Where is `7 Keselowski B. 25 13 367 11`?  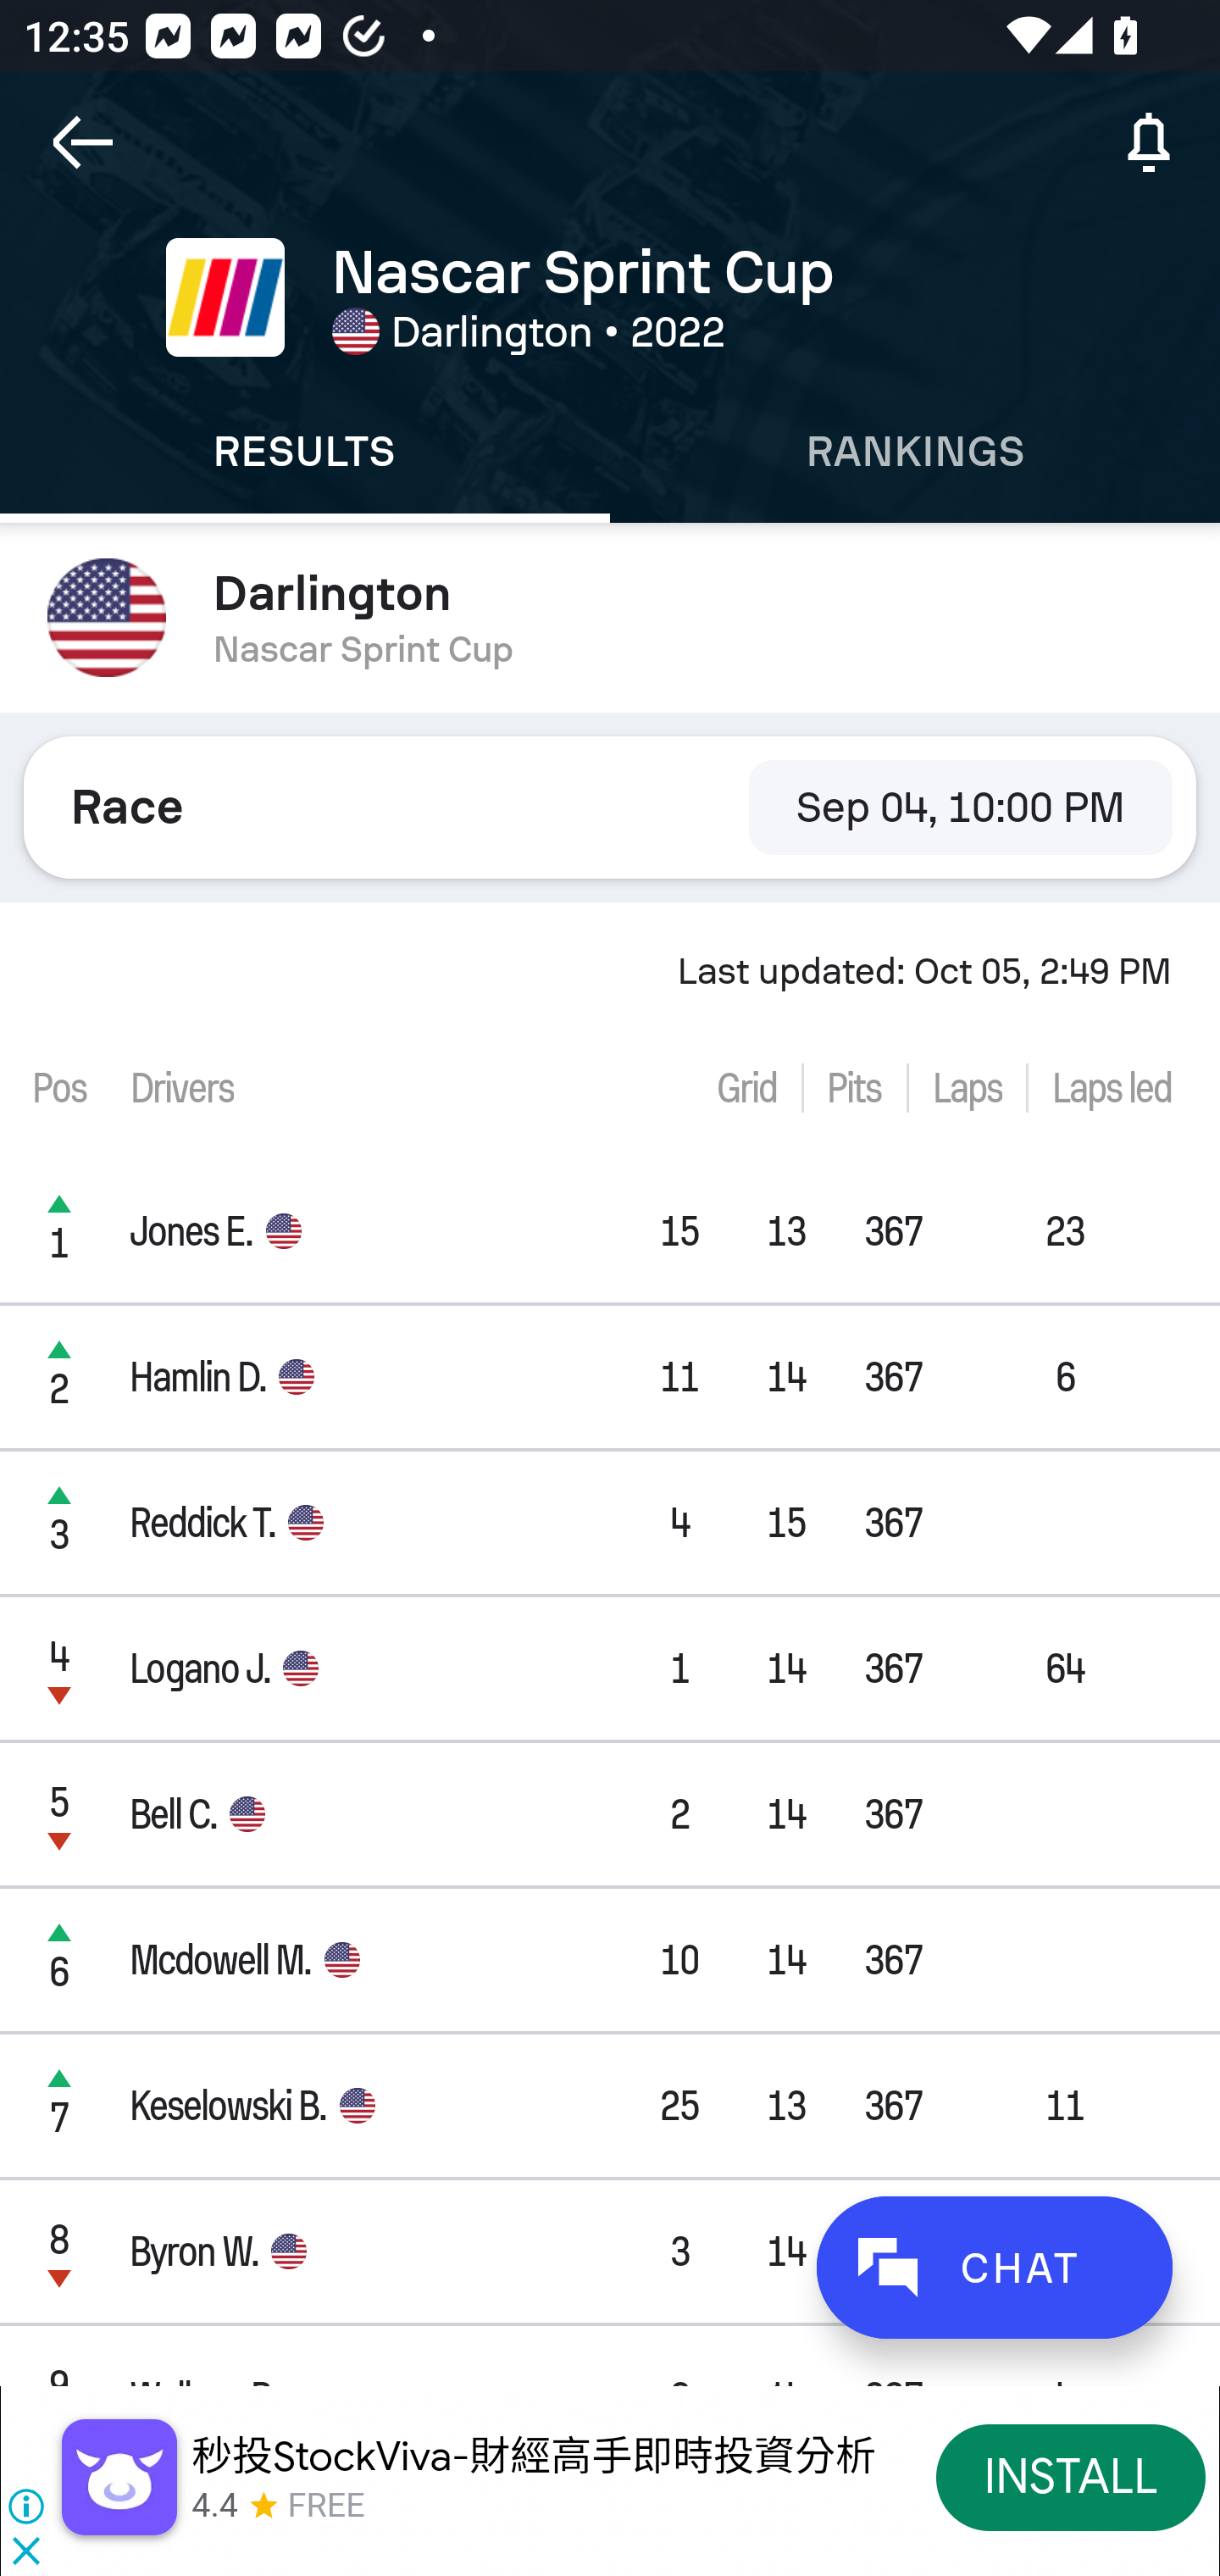
7 Keselowski B. 25 13 367 11 is located at coordinates (610, 2105).